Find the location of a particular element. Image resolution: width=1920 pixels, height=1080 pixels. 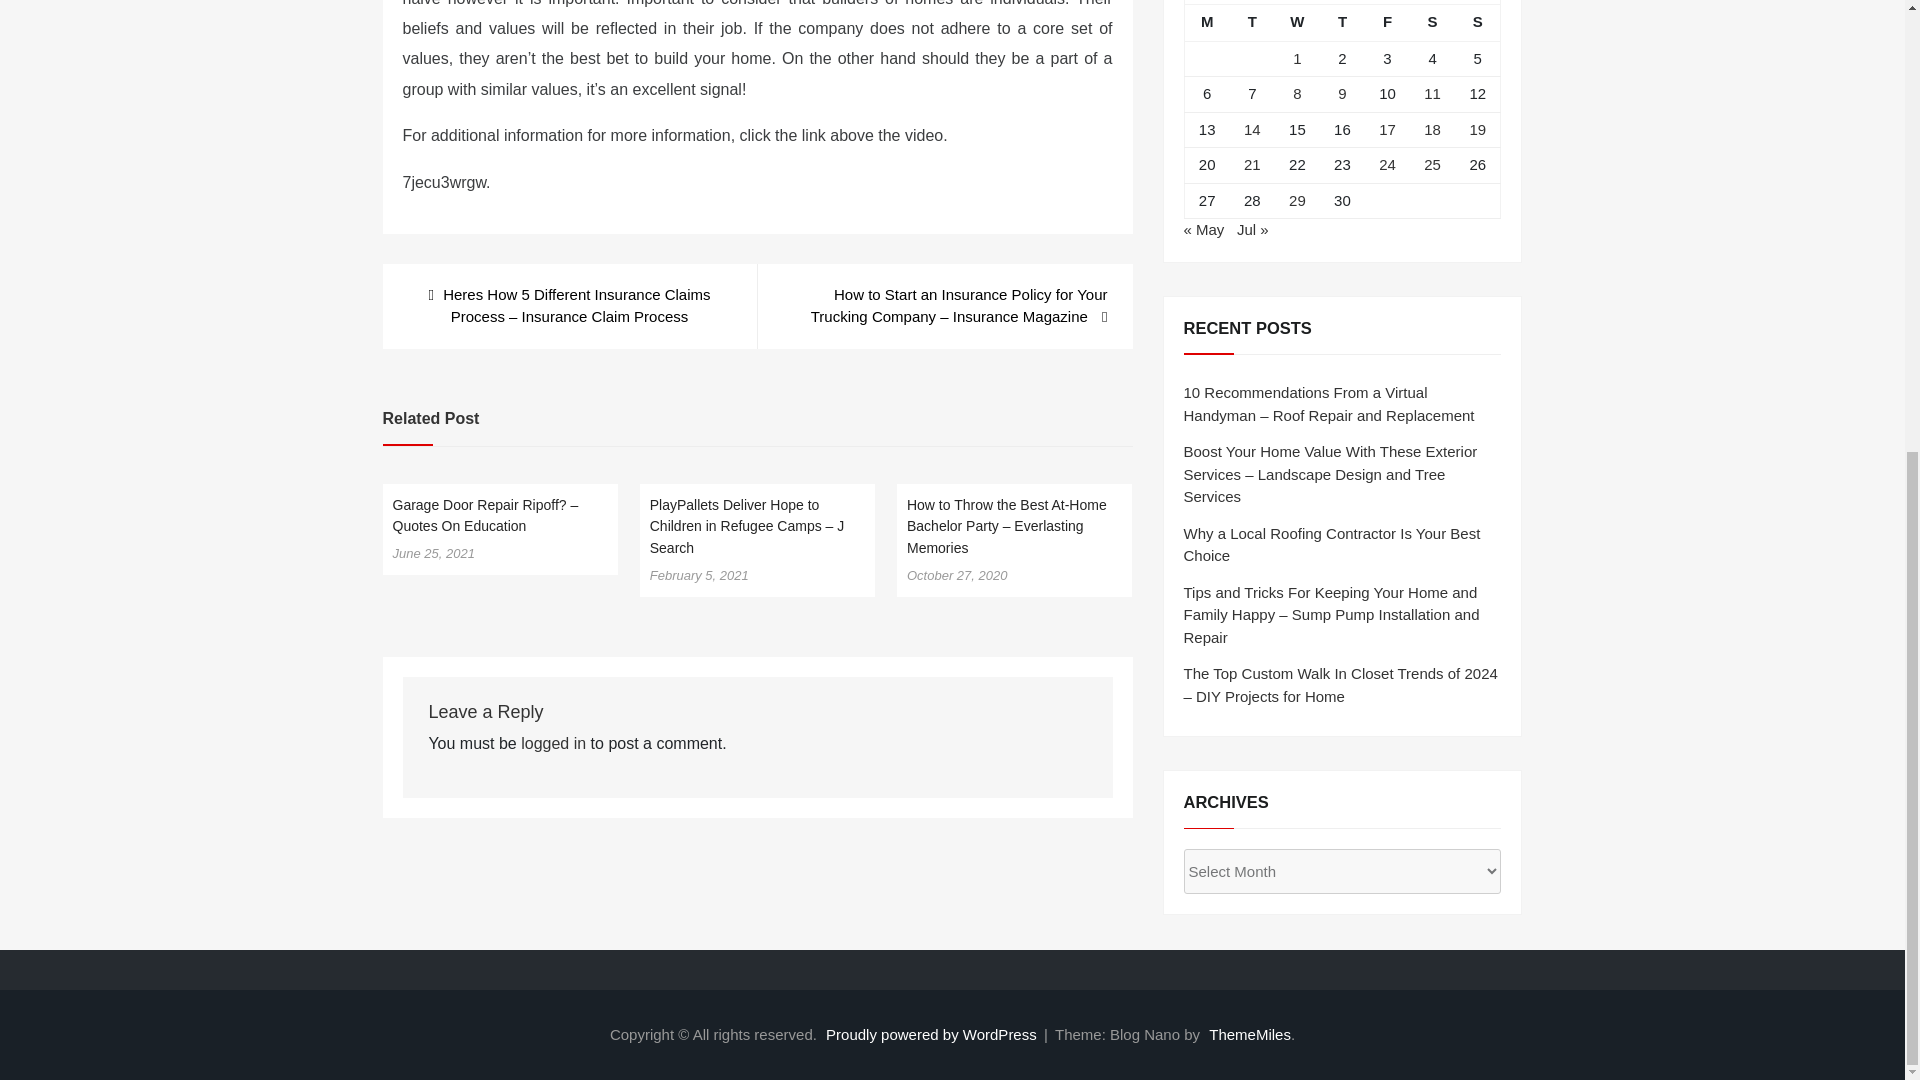

Tuesday is located at coordinates (1252, 22).